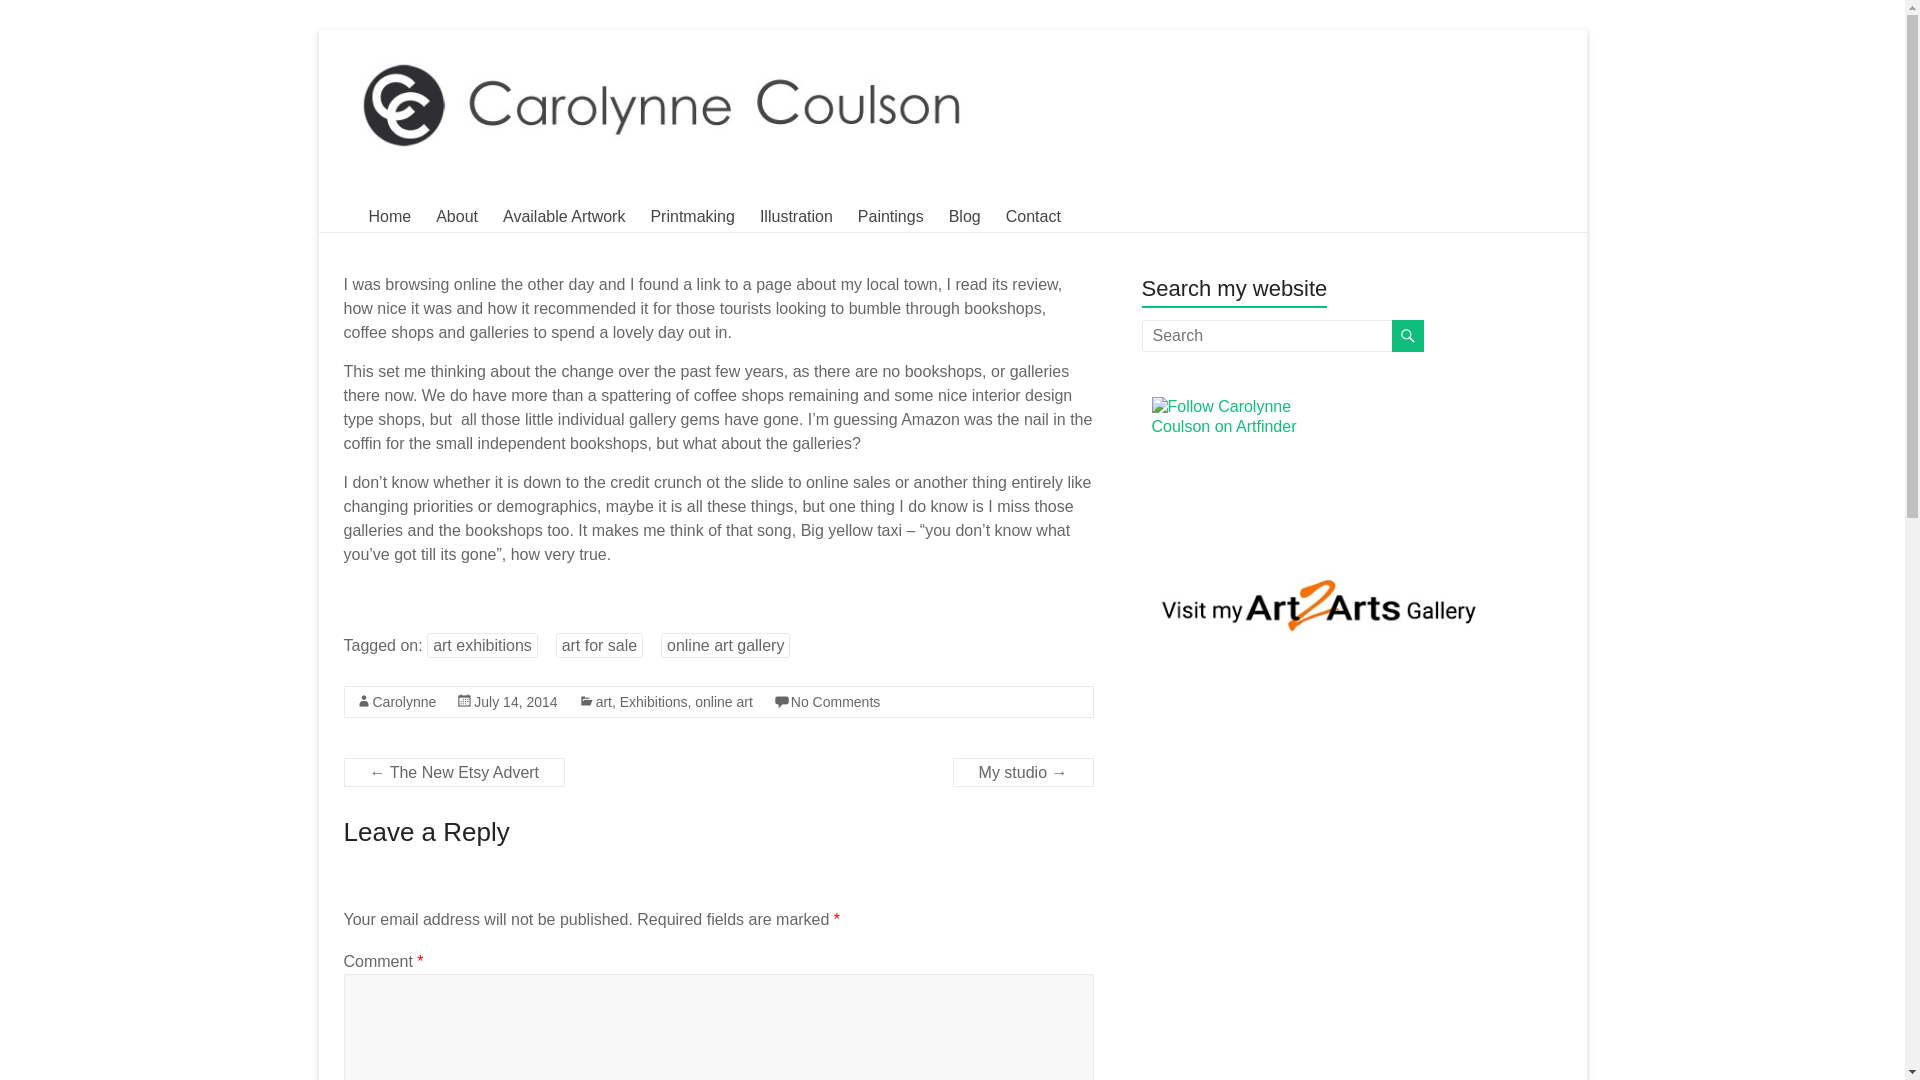  What do you see at coordinates (600, 644) in the screenshot?
I see `art for sale` at bounding box center [600, 644].